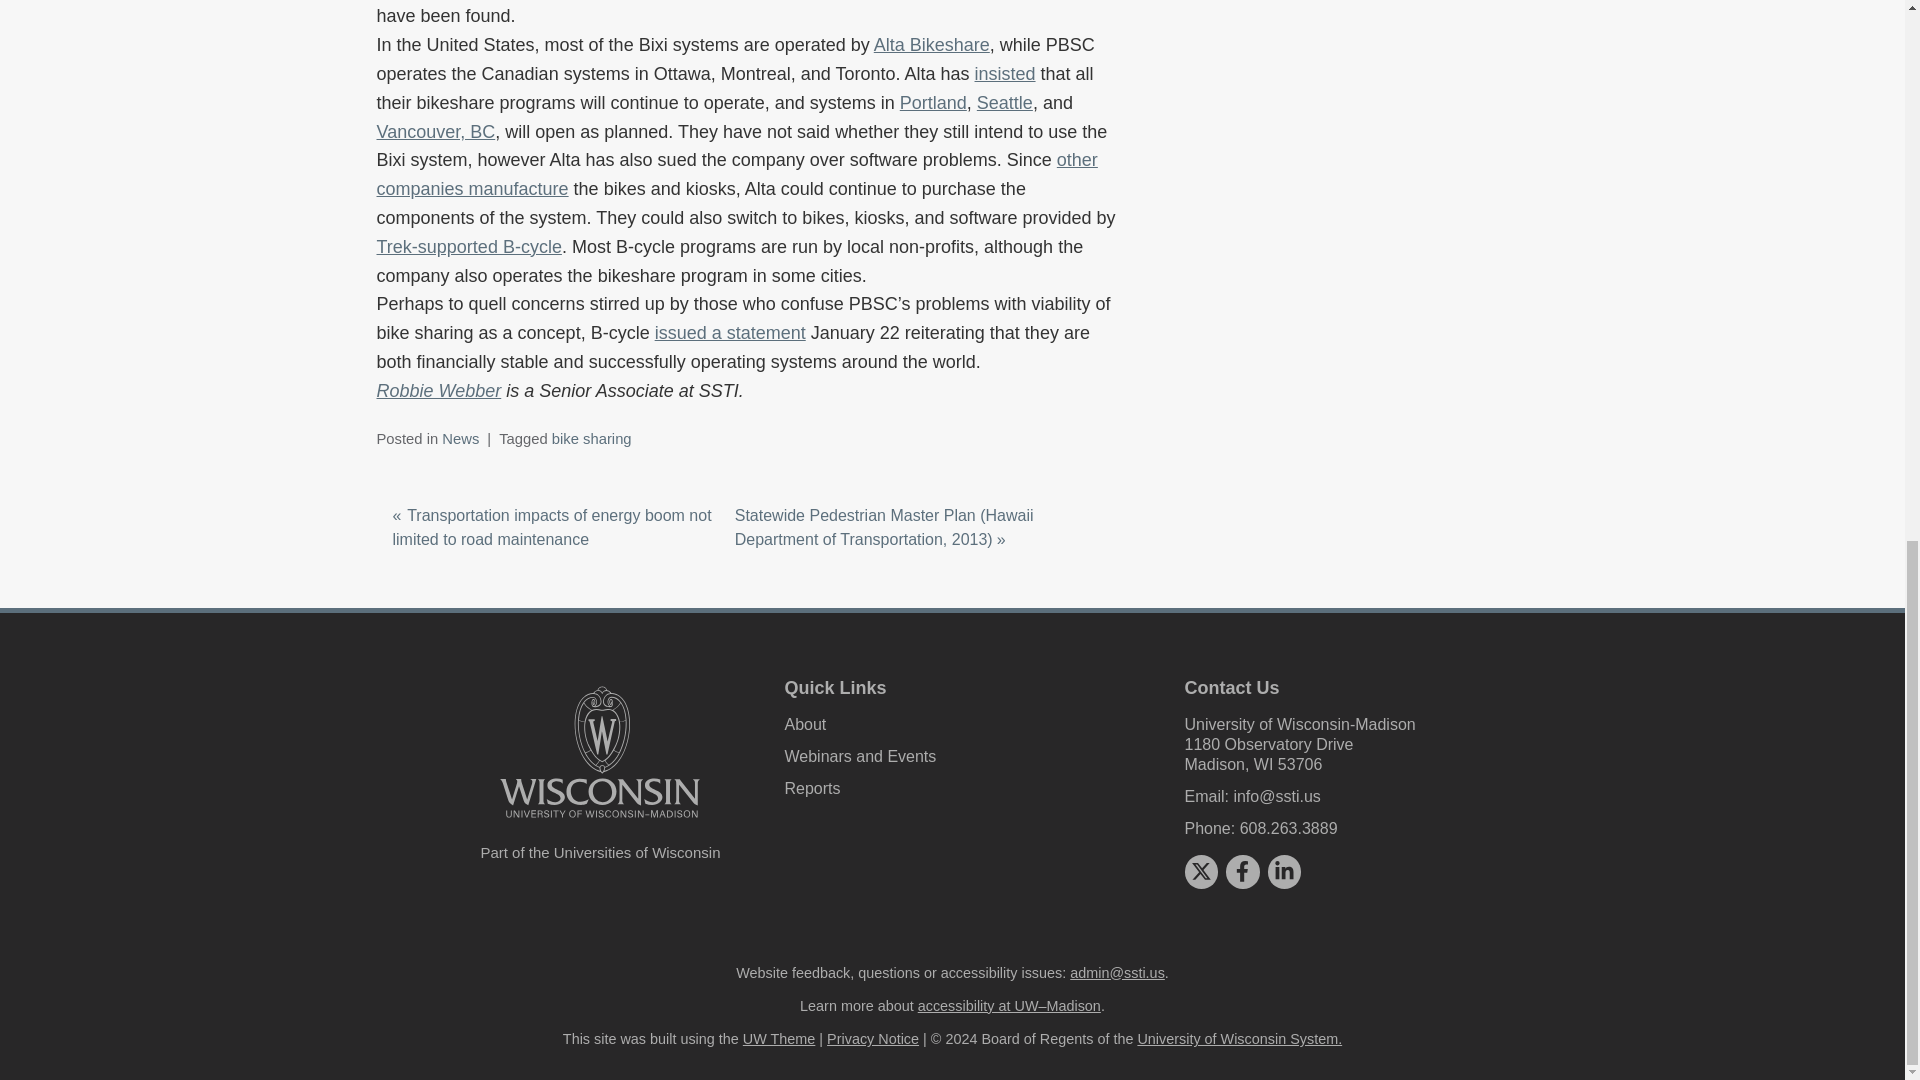  I want to click on Alta Bikeshare, so click(932, 44).